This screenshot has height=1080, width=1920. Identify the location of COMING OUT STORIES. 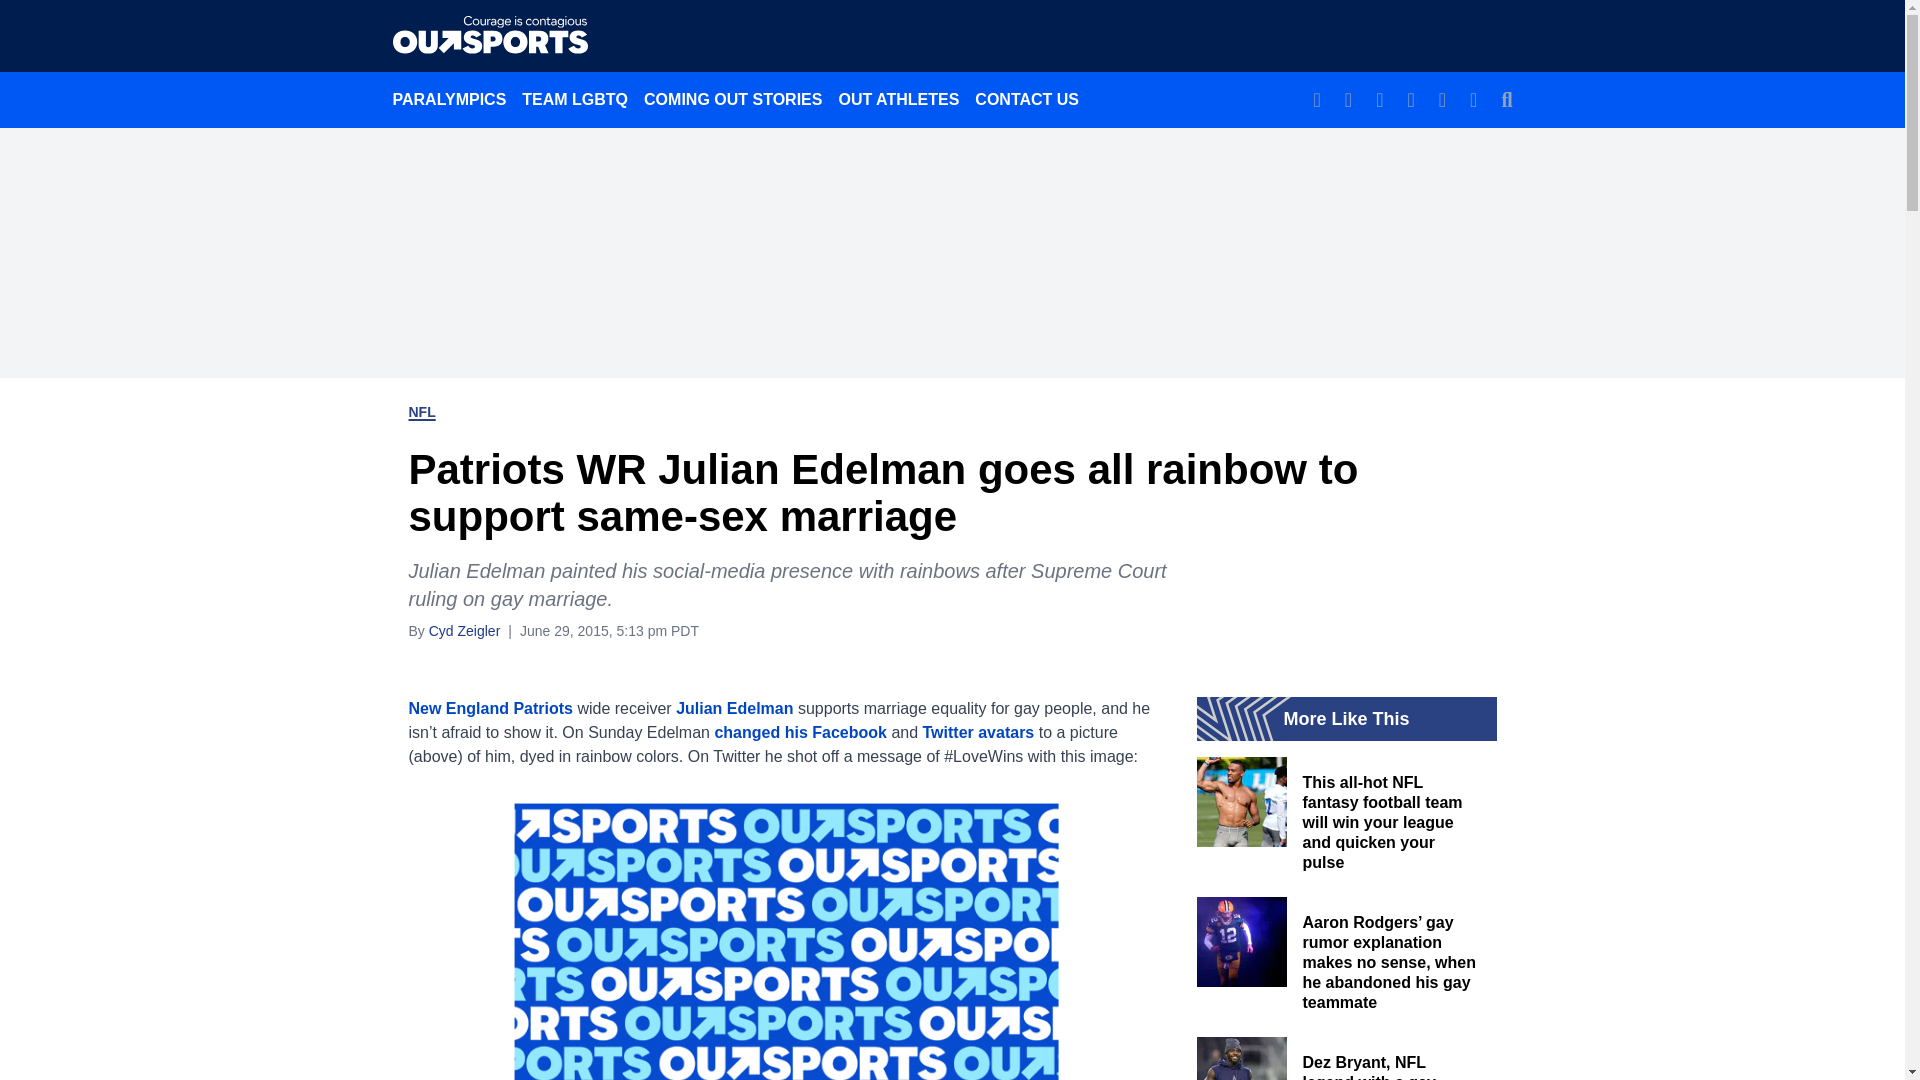
(732, 99).